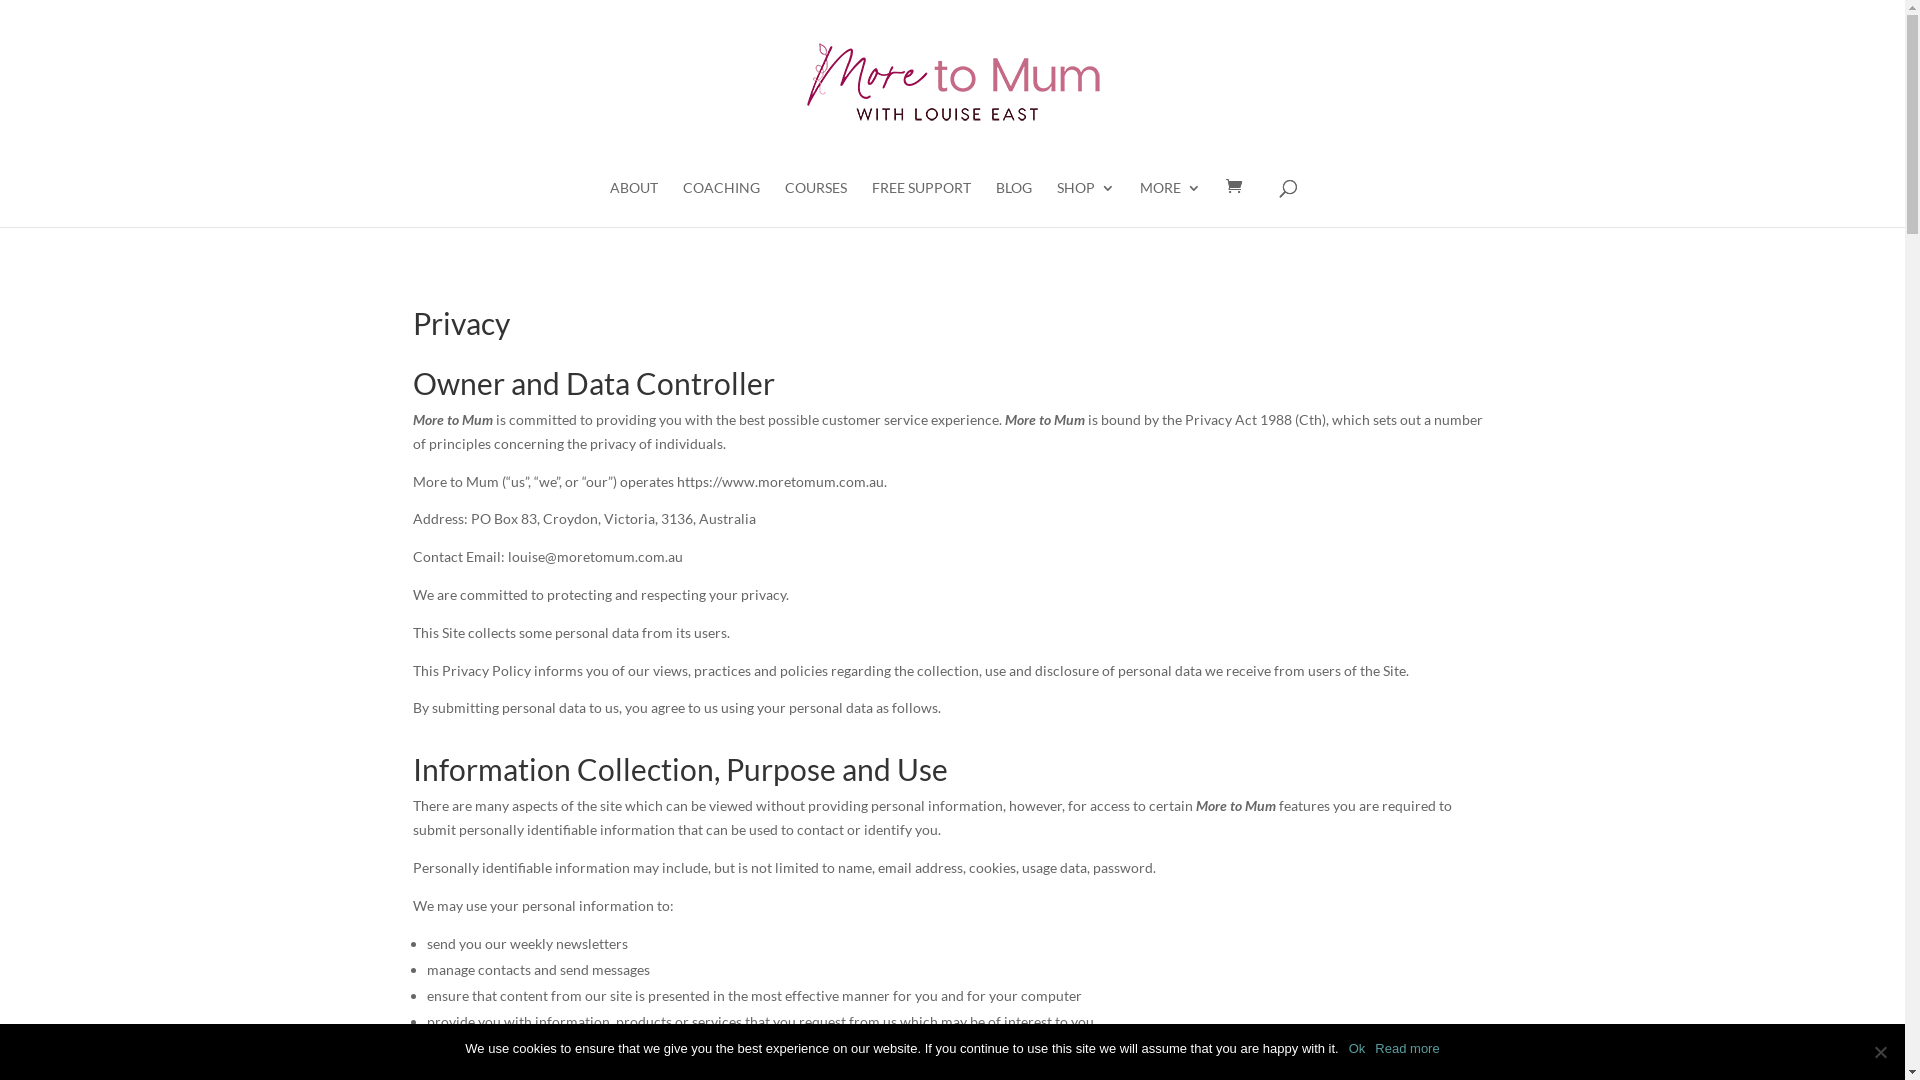 This screenshot has height=1080, width=1920. I want to click on BLOG, so click(1014, 204).